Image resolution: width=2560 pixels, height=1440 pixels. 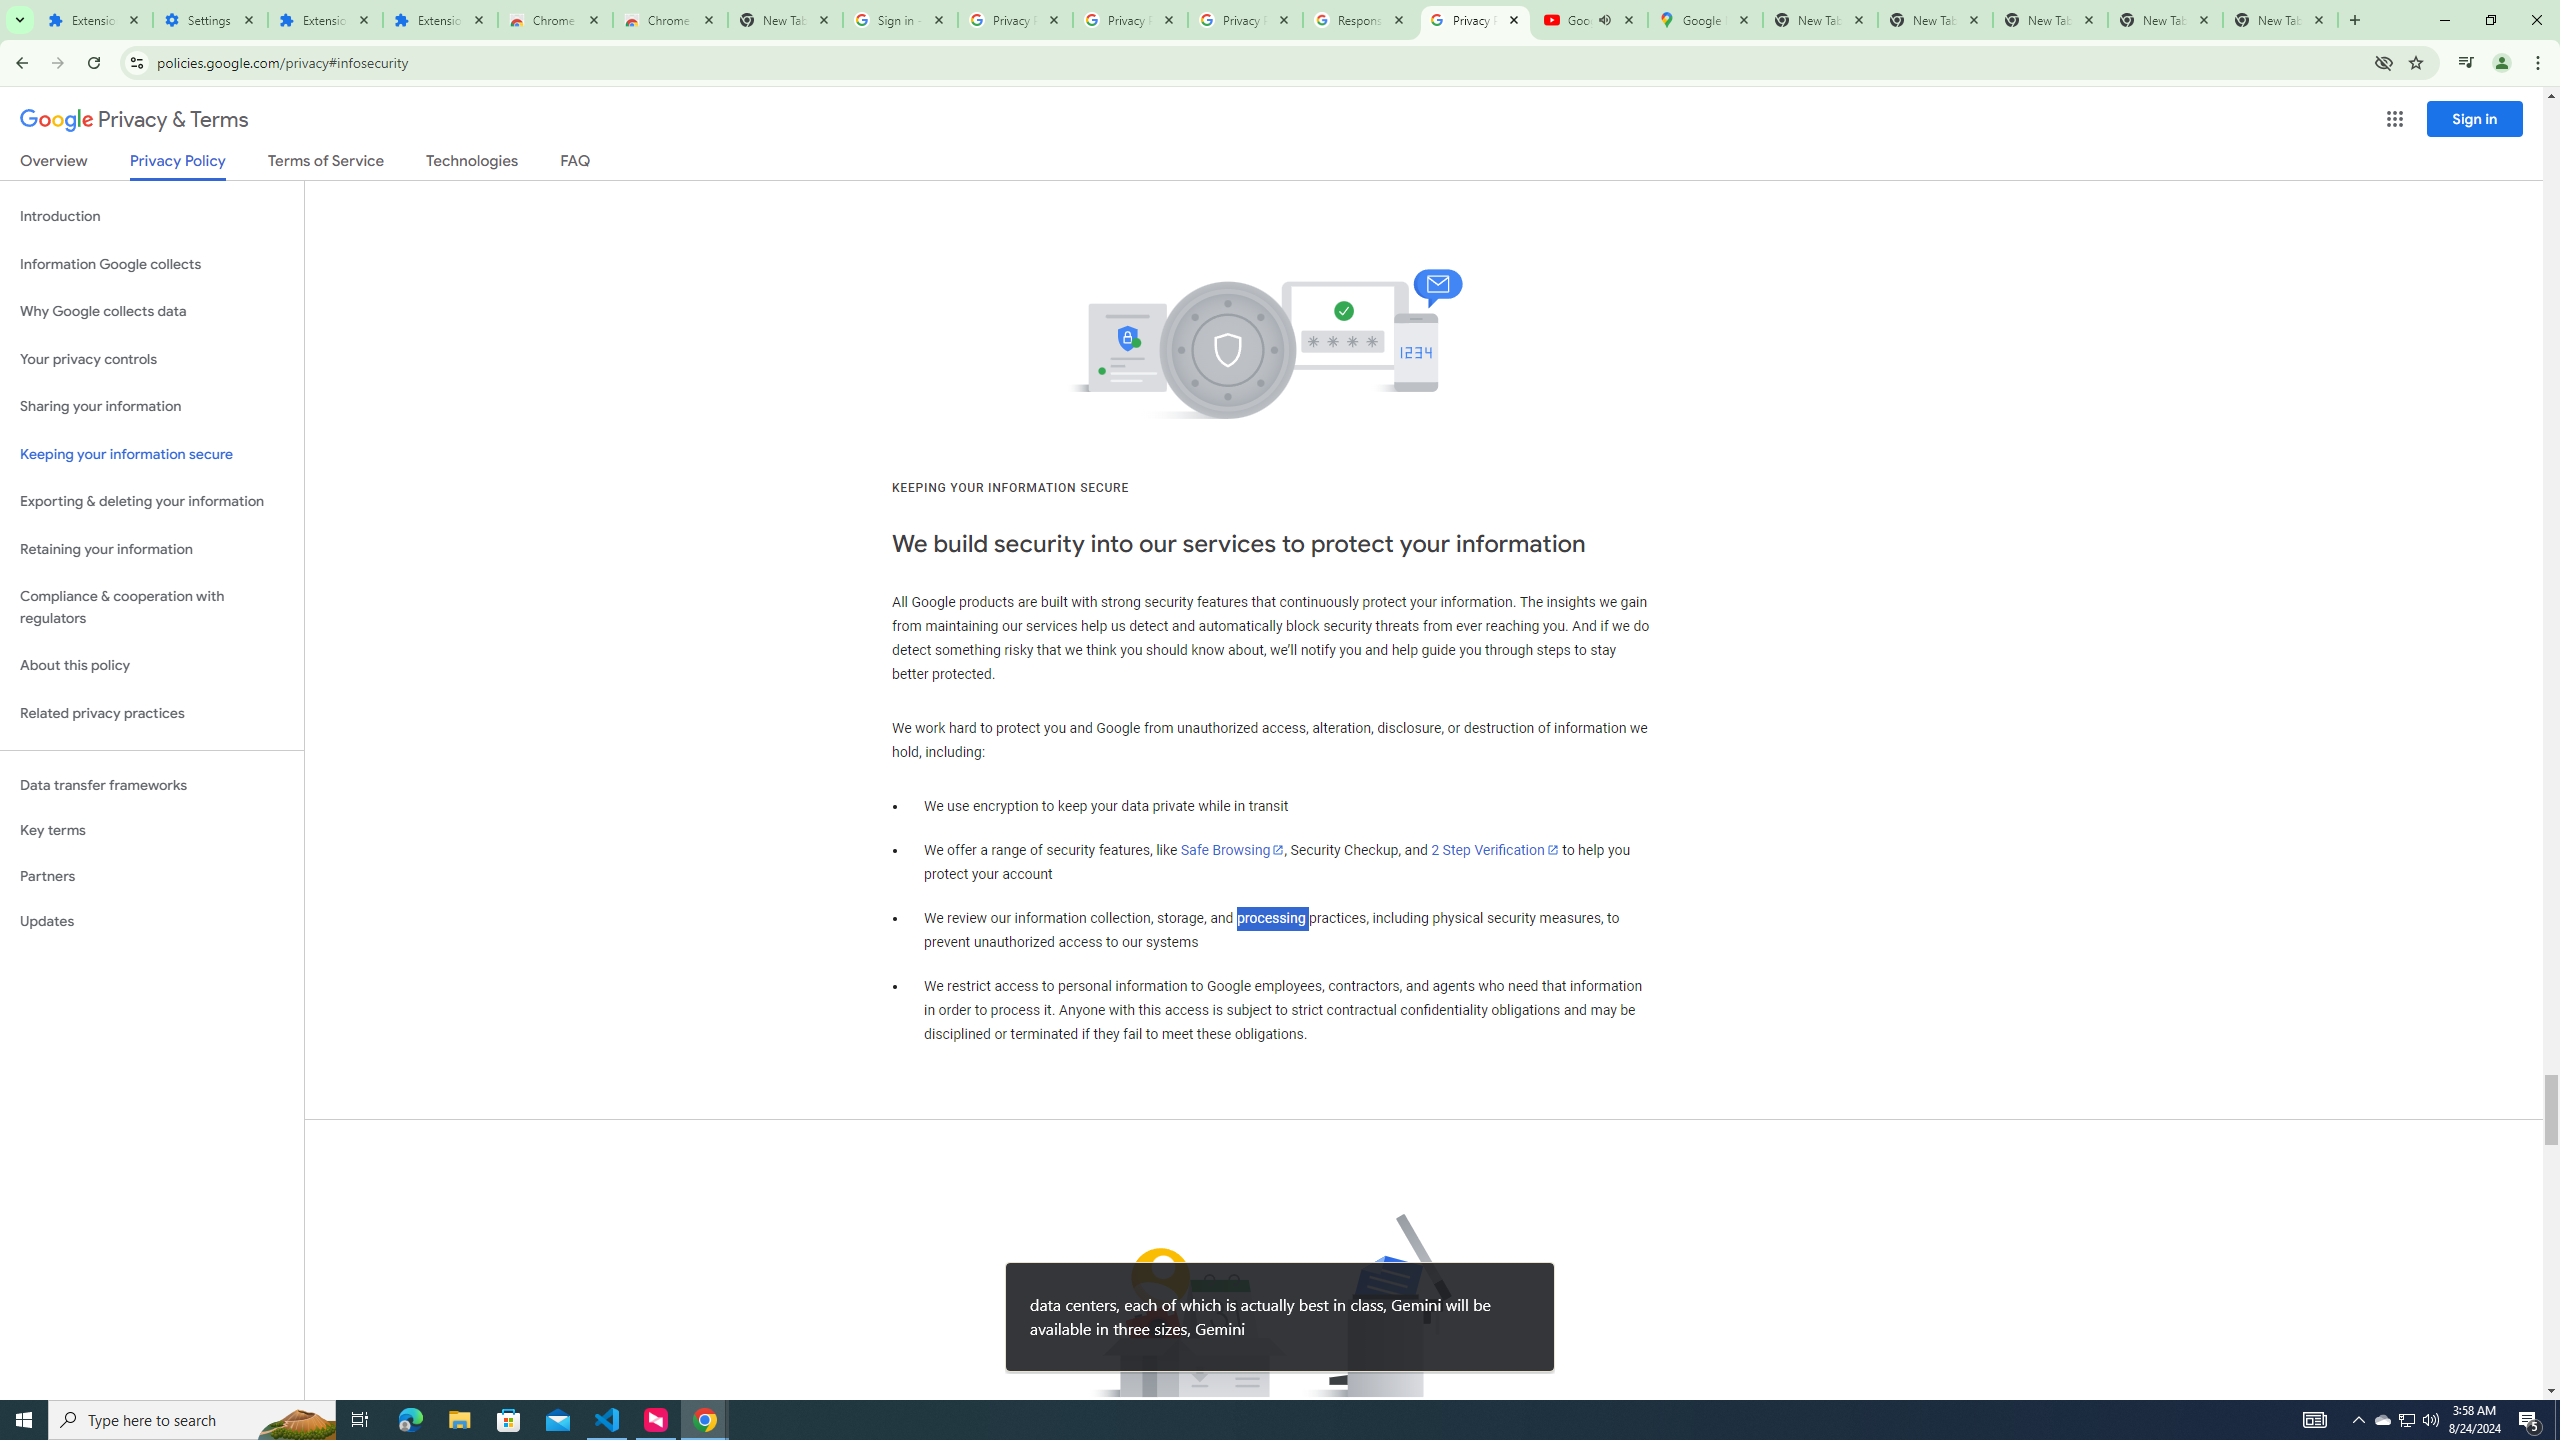 I want to click on Sharing your information, so click(x=152, y=406).